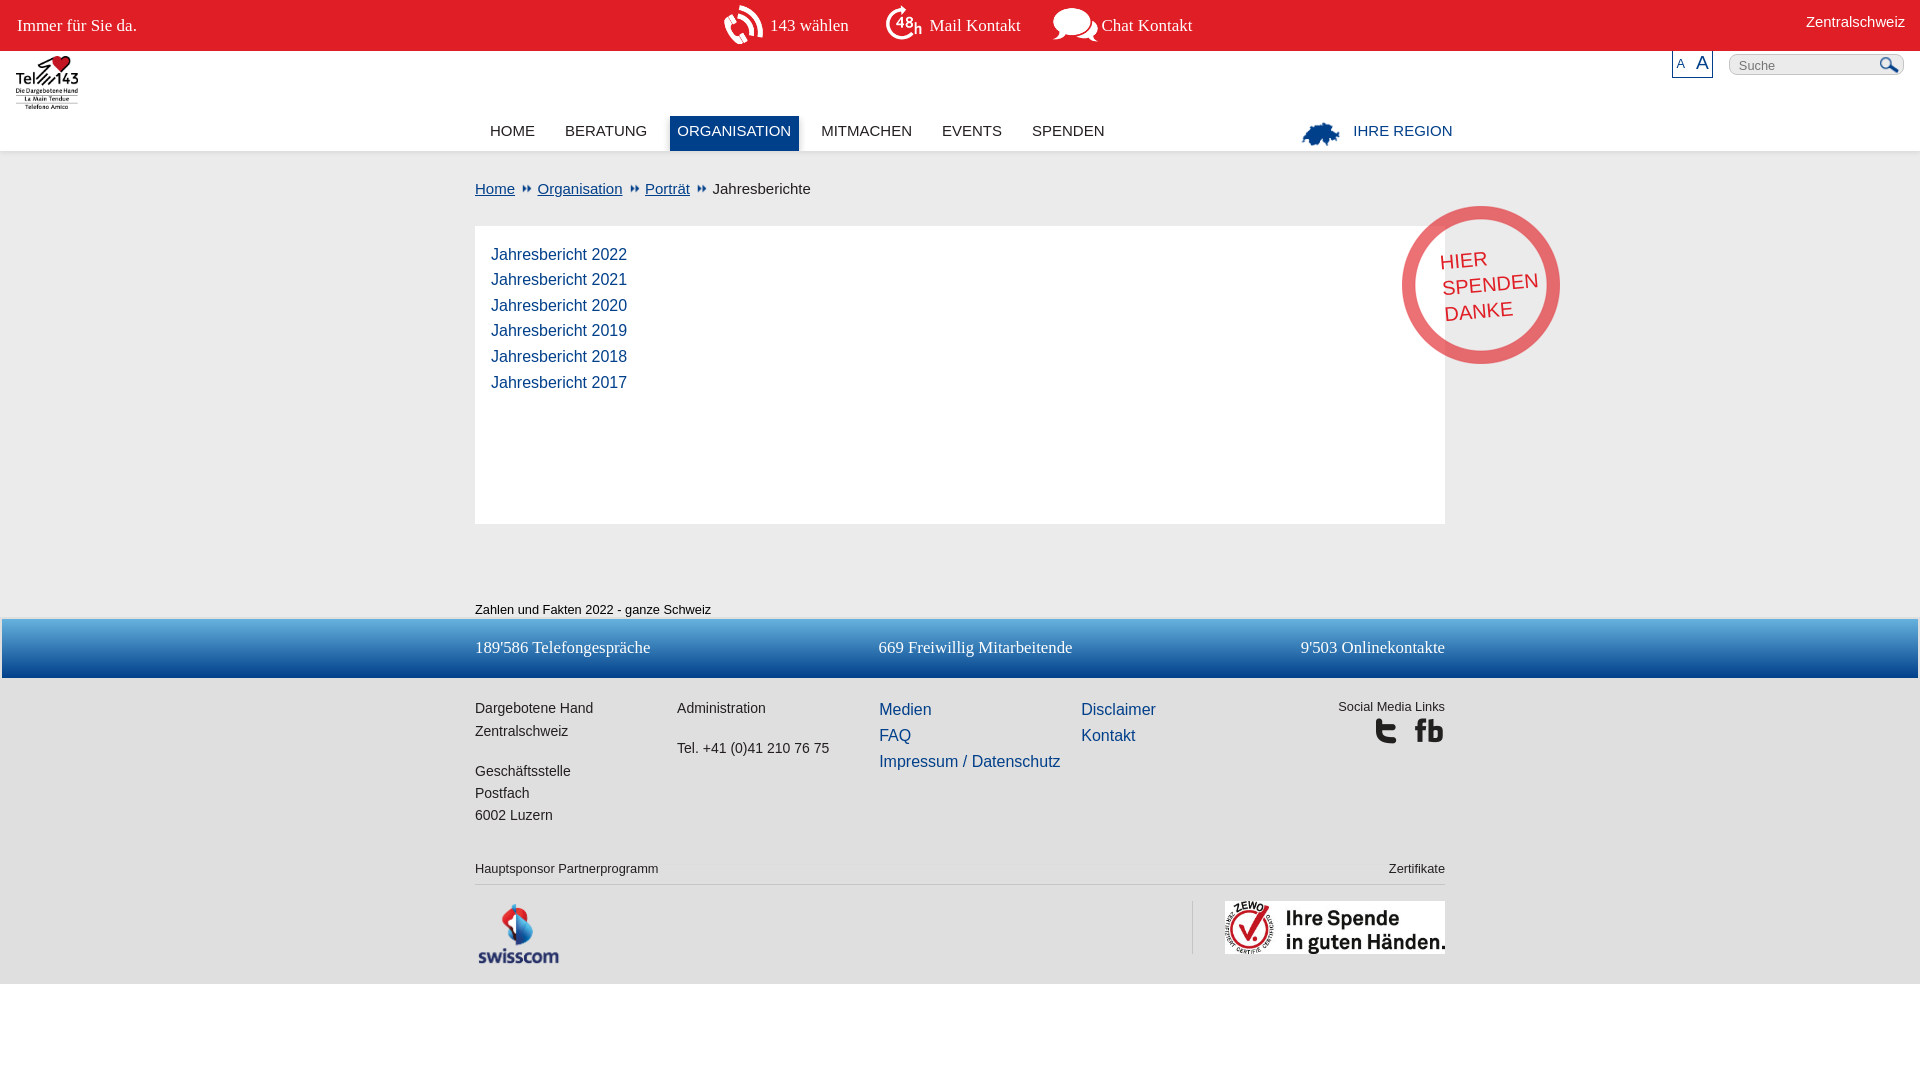 This screenshot has width=1920, height=1080. What do you see at coordinates (1108, 736) in the screenshot?
I see `Kontakt` at bounding box center [1108, 736].